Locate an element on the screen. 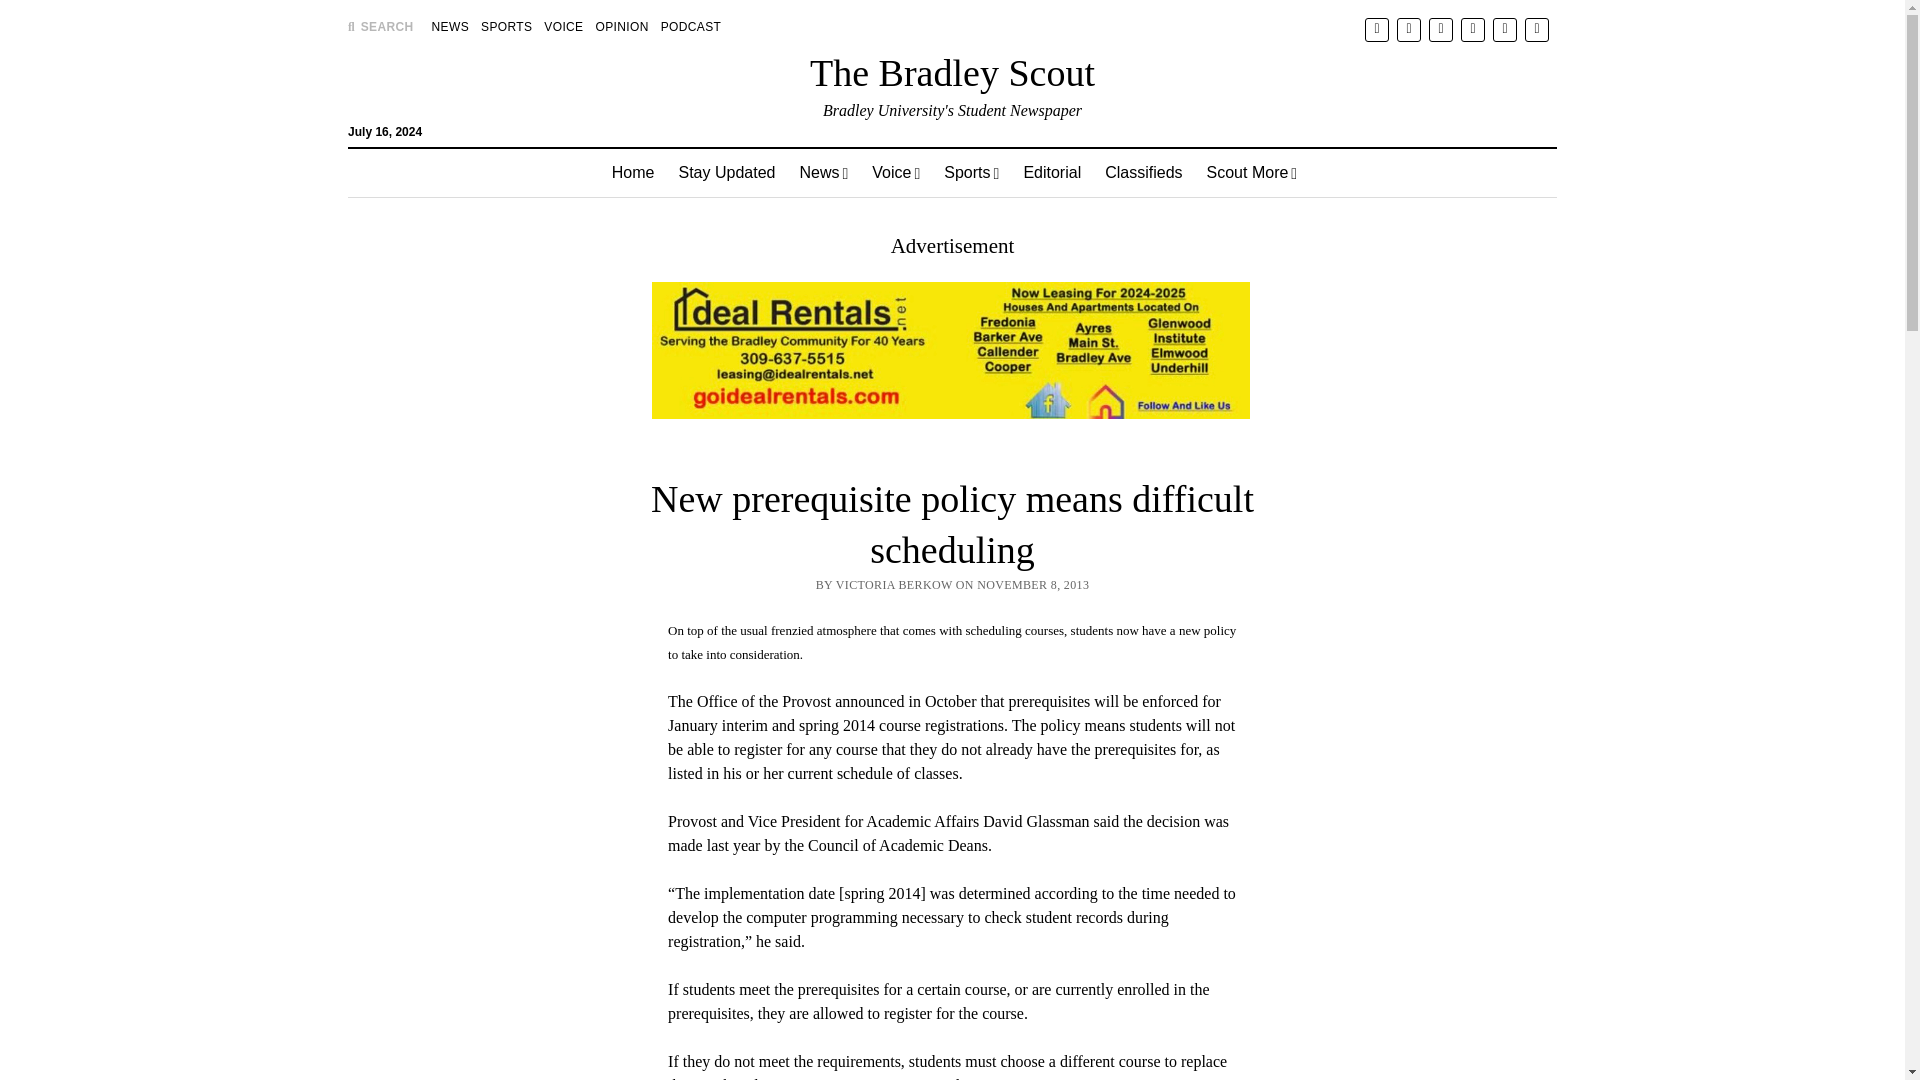 The image size is (1920, 1080). PODCAST is located at coordinates (690, 26).